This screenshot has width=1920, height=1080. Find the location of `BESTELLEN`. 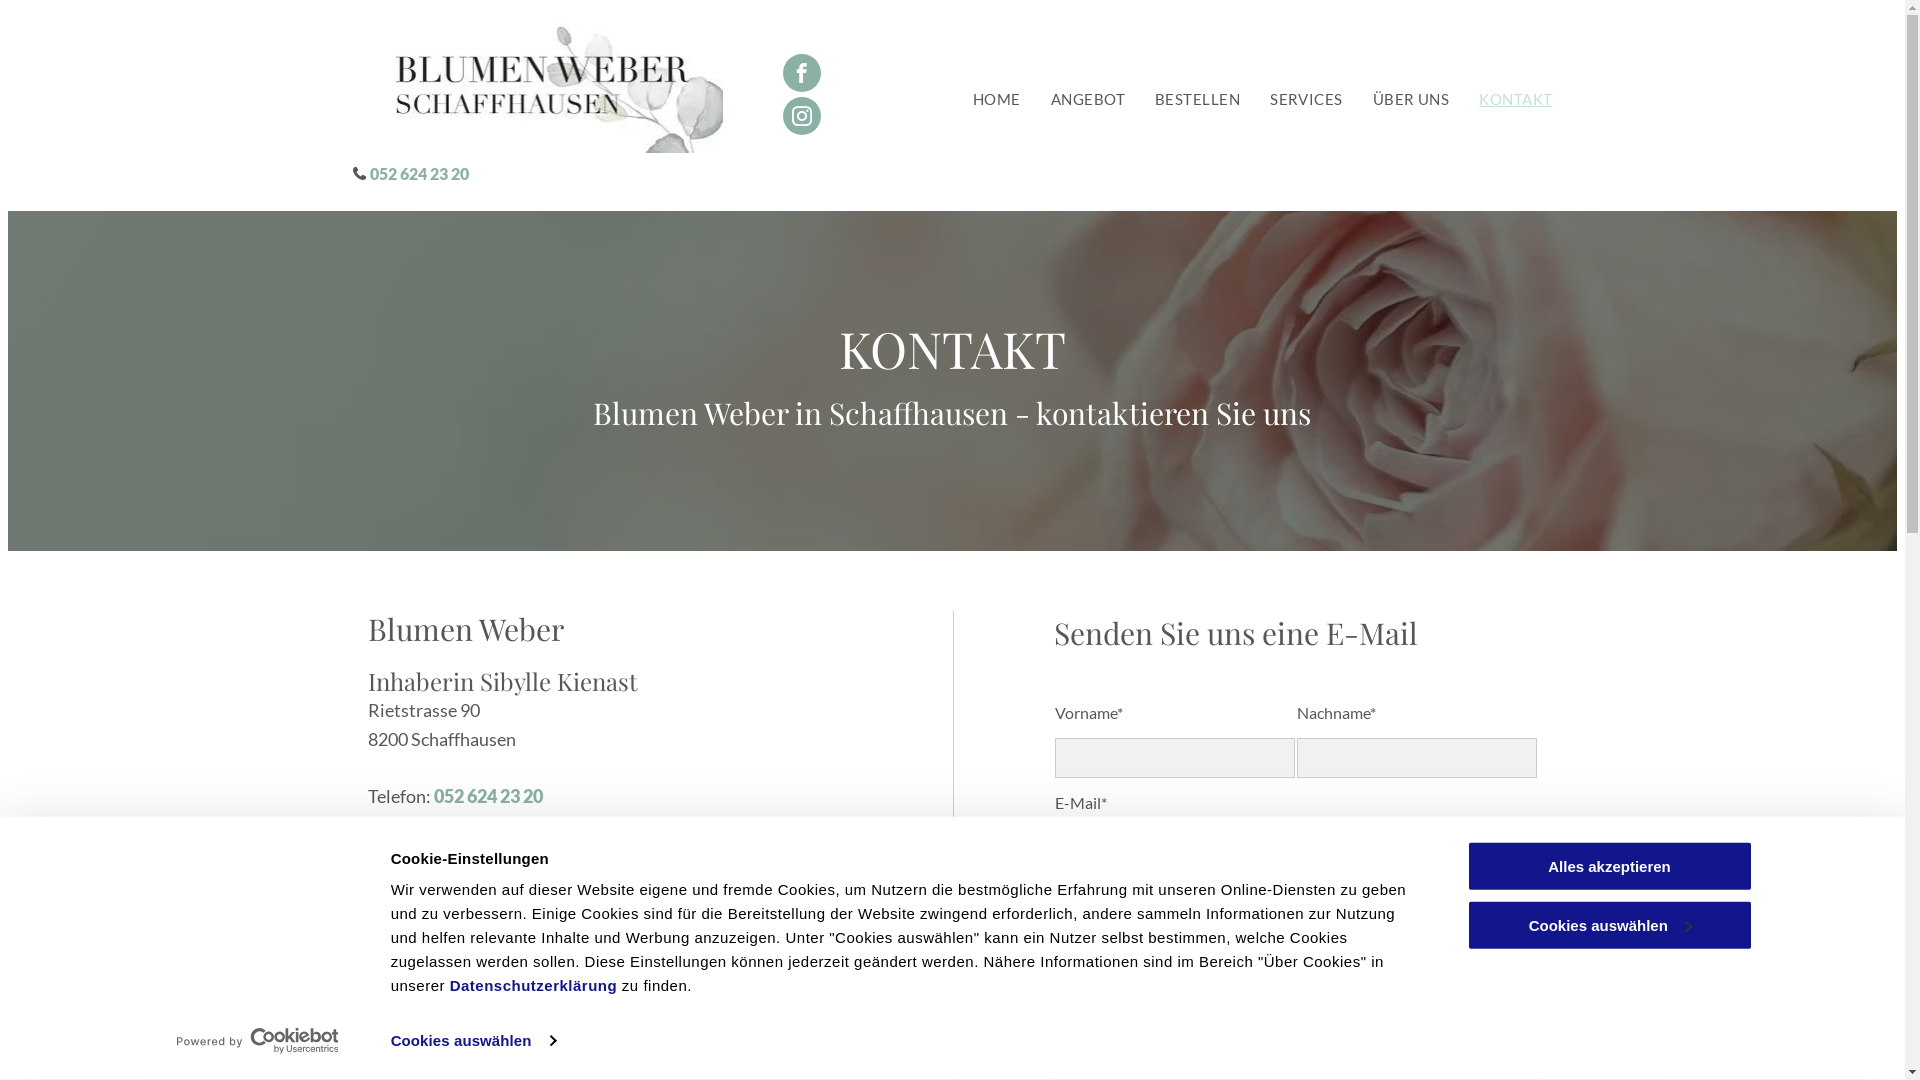

BESTELLEN is located at coordinates (1198, 100).